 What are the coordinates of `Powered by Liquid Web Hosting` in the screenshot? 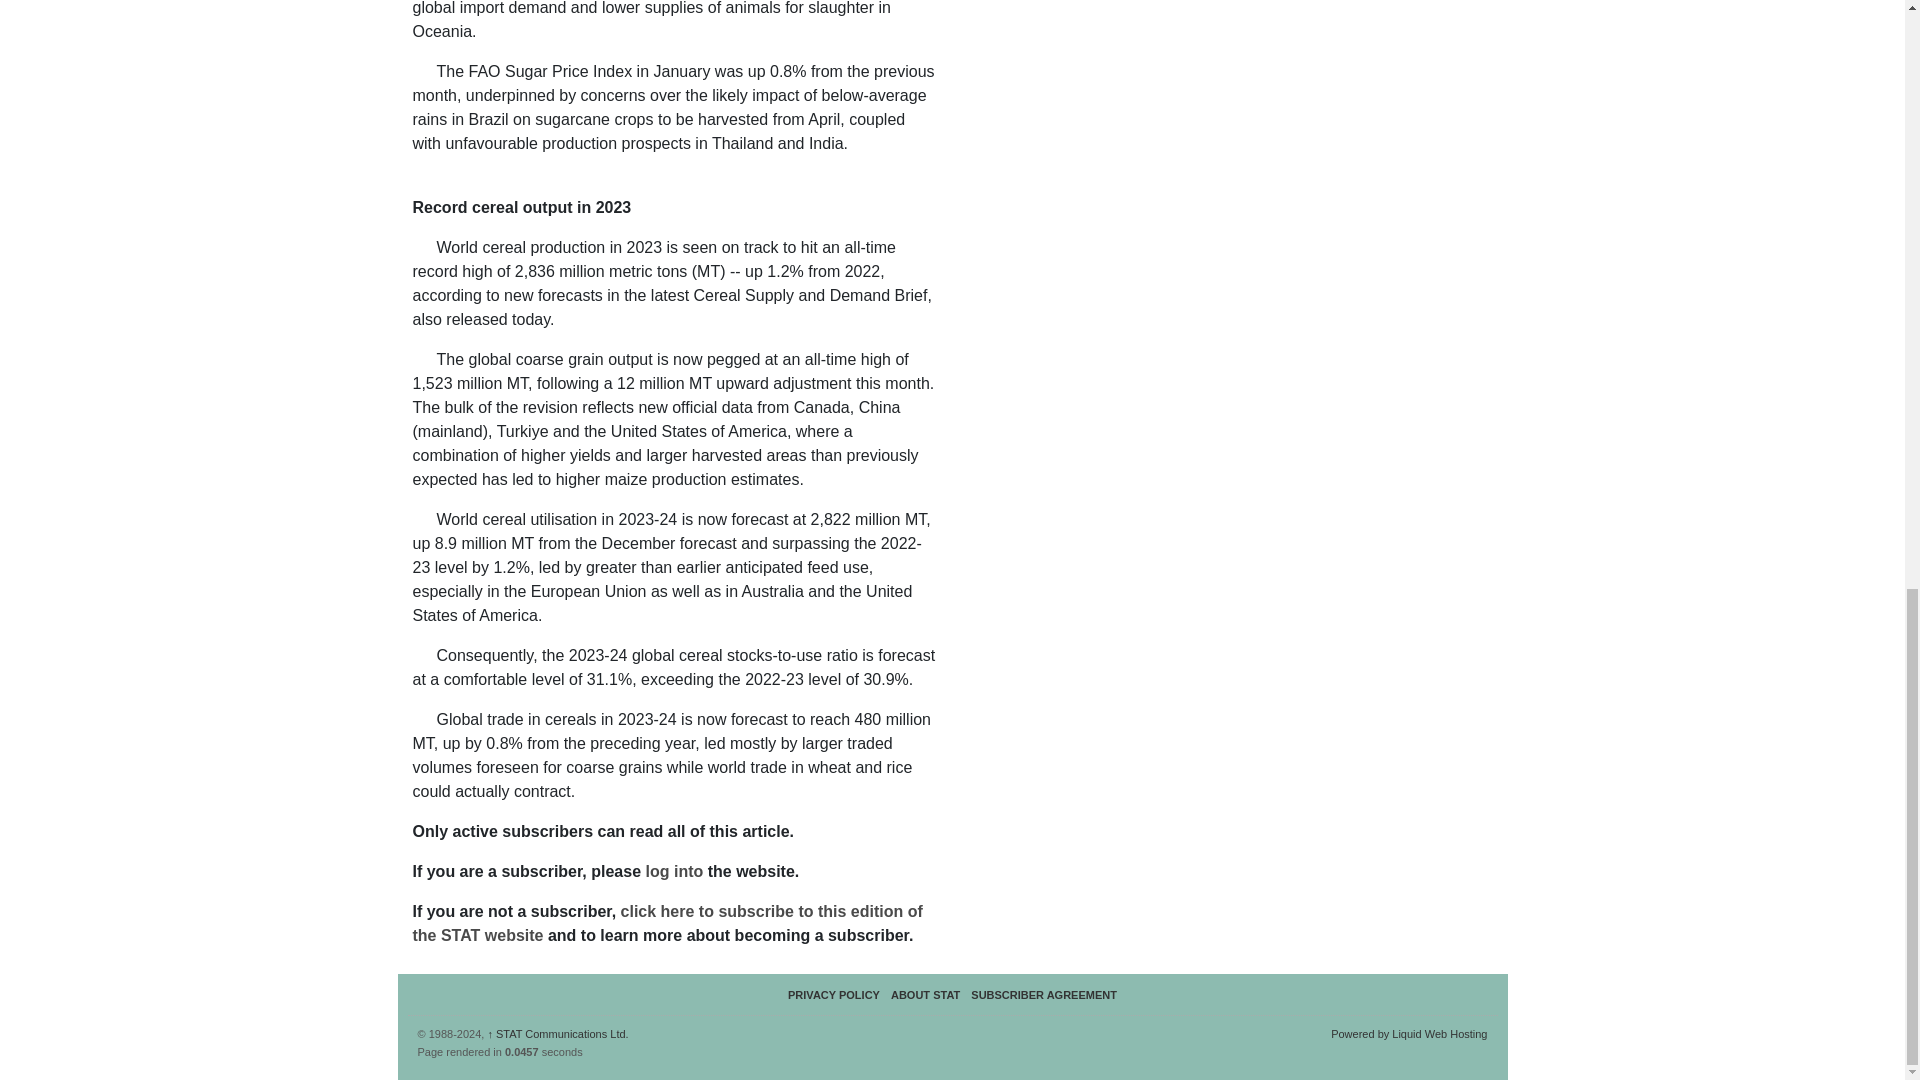 It's located at (1408, 1034).